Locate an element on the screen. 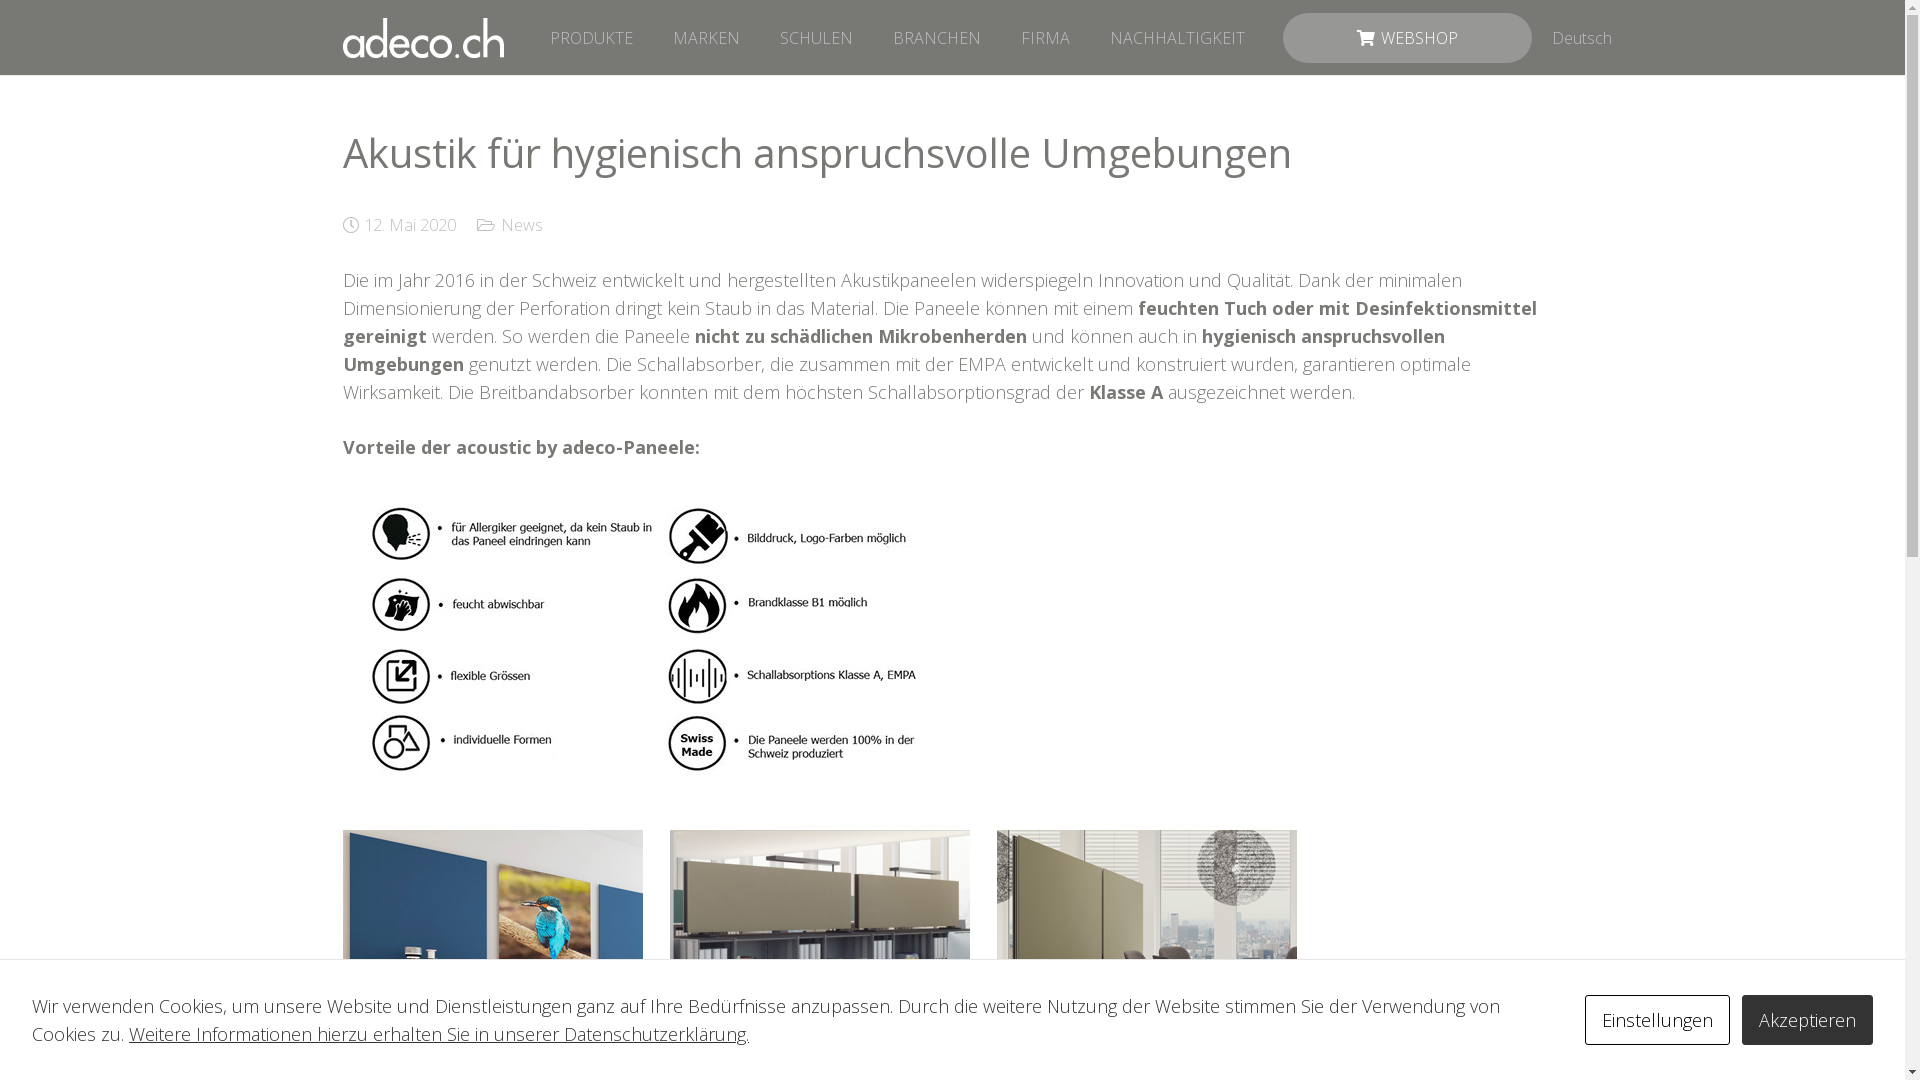 This screenshot has width=1920, height=1080. News is located at coordinates (522, 225).